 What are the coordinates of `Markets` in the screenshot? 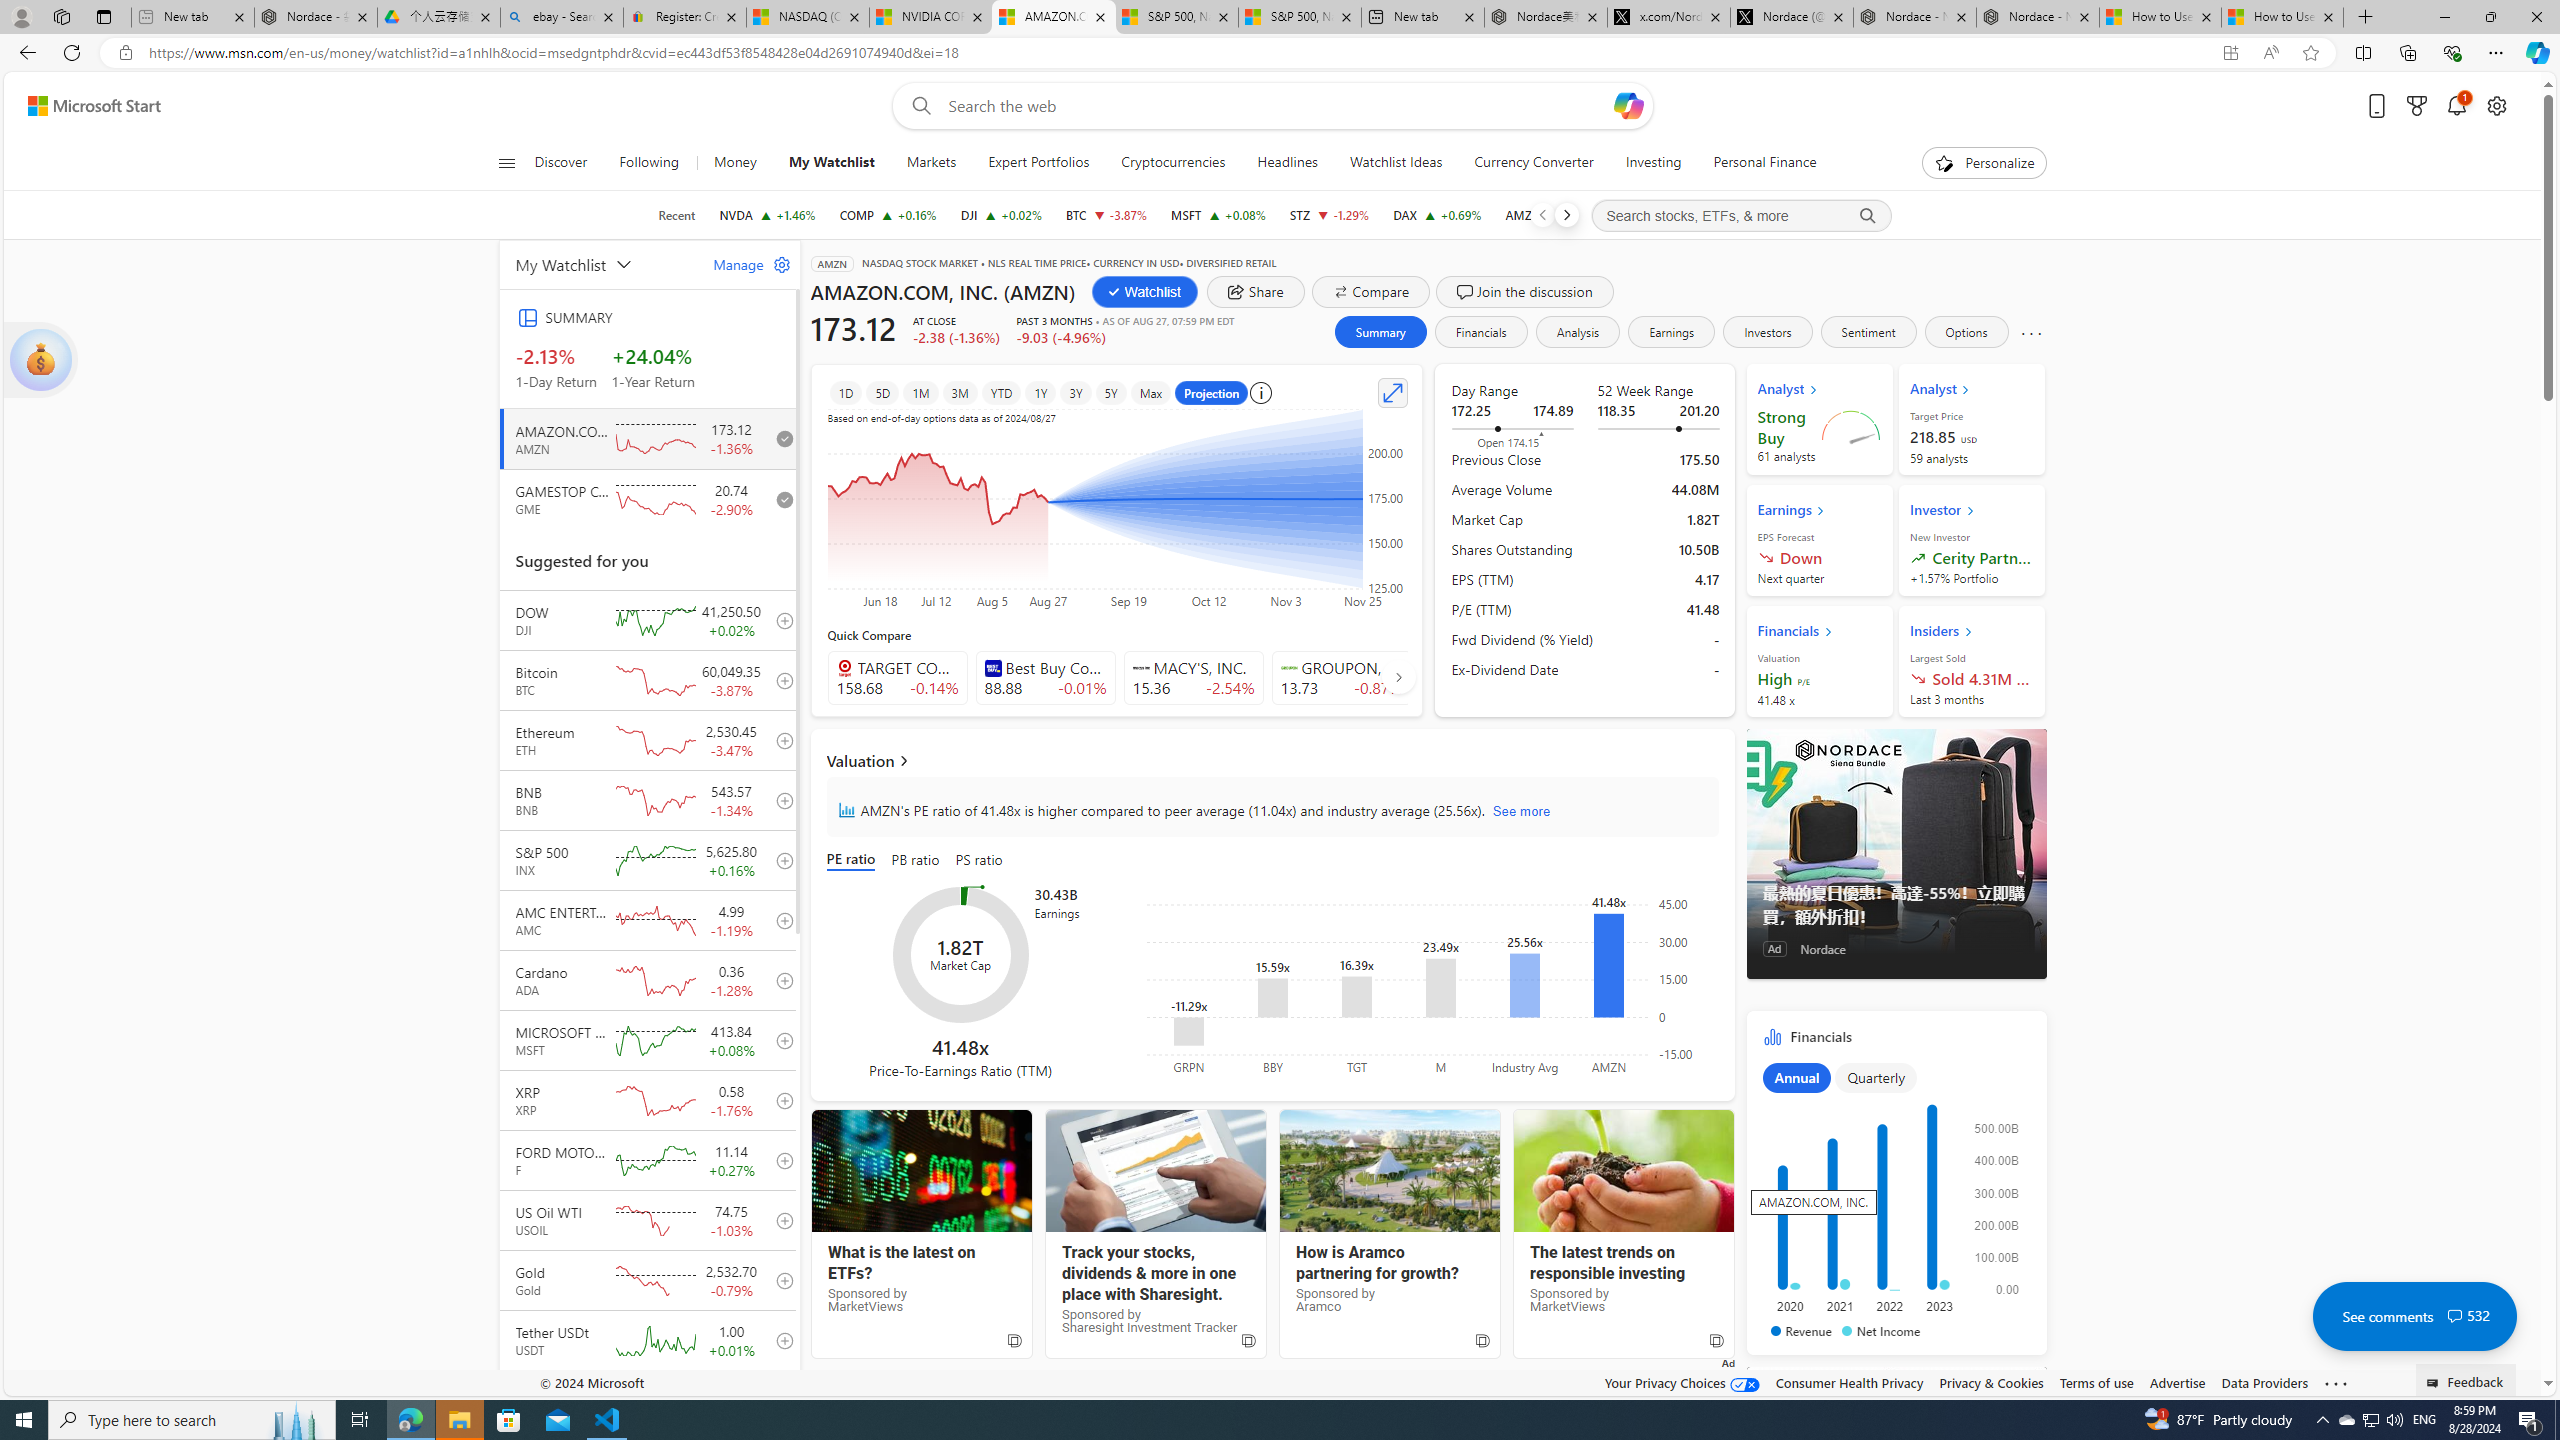 It's located at (932, 163).